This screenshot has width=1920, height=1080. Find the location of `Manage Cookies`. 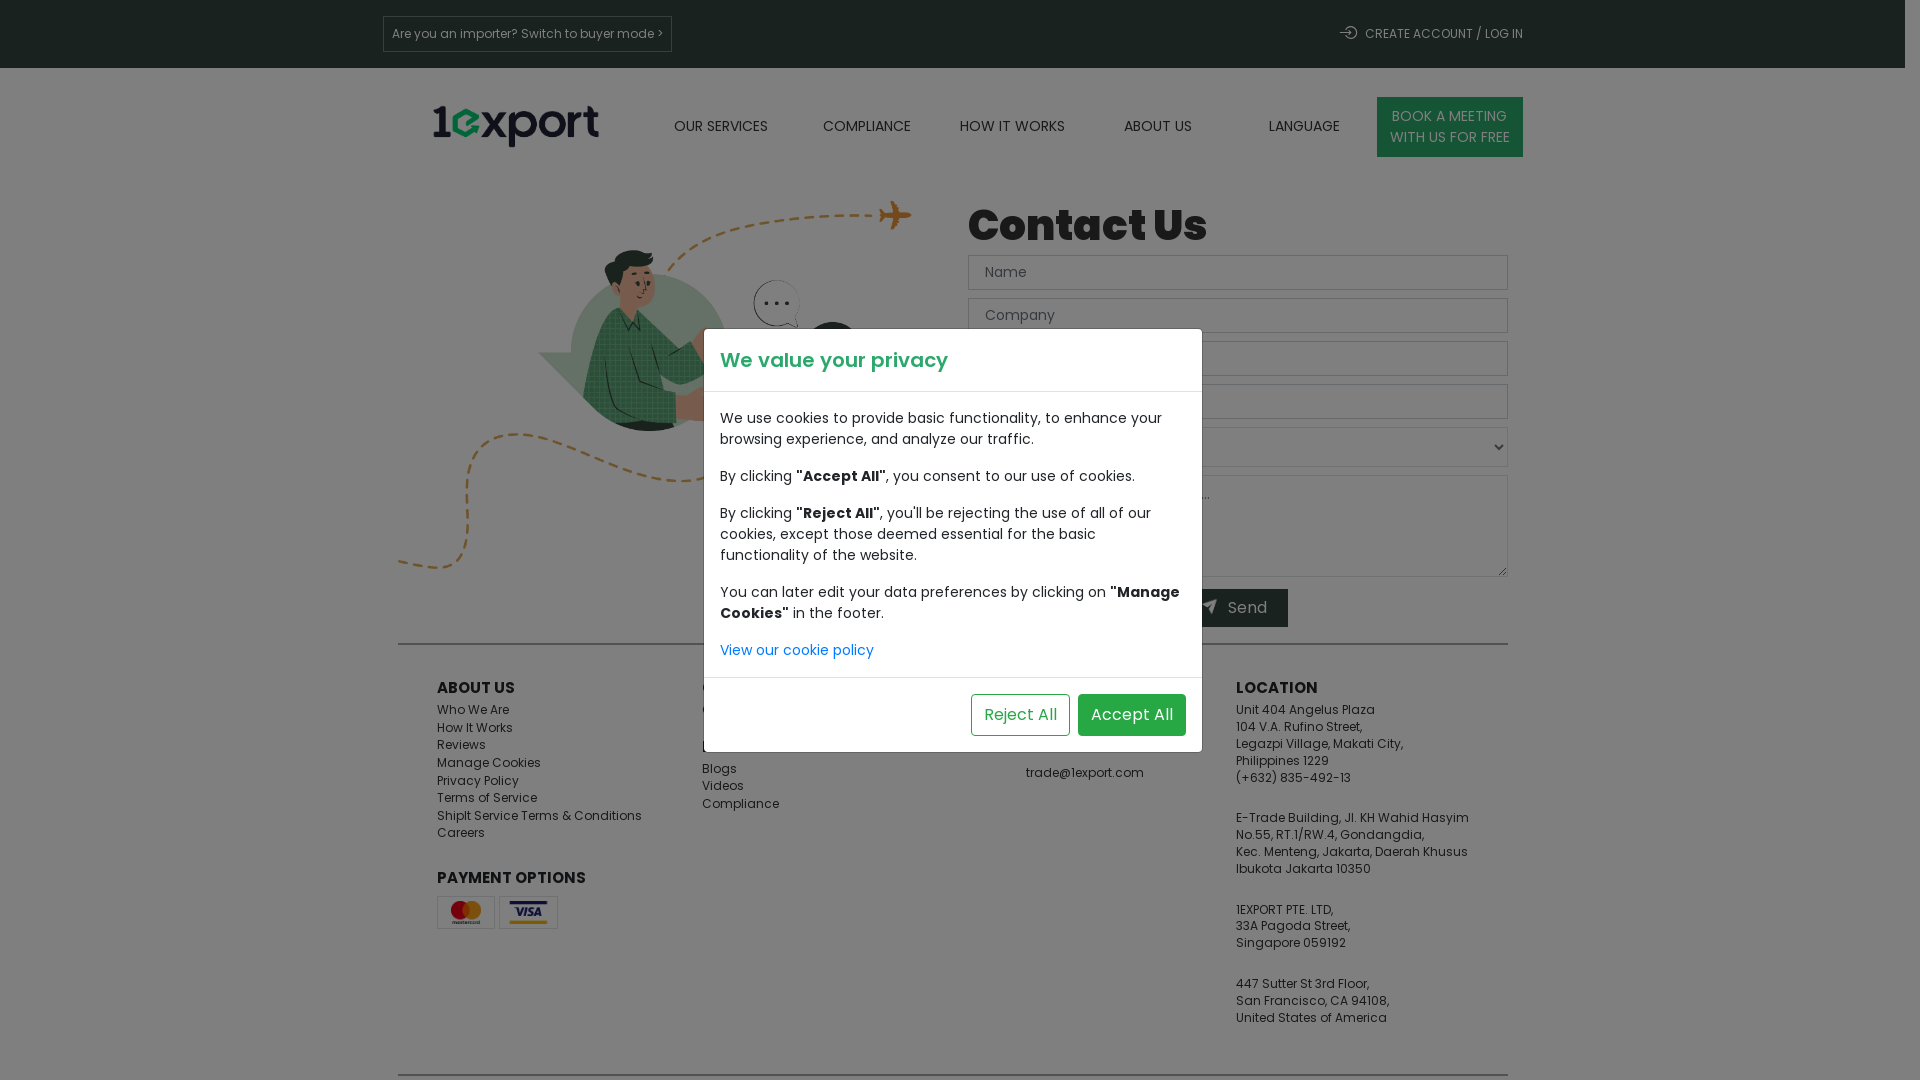

Manage Cookies is located at coordinates (488, 764).